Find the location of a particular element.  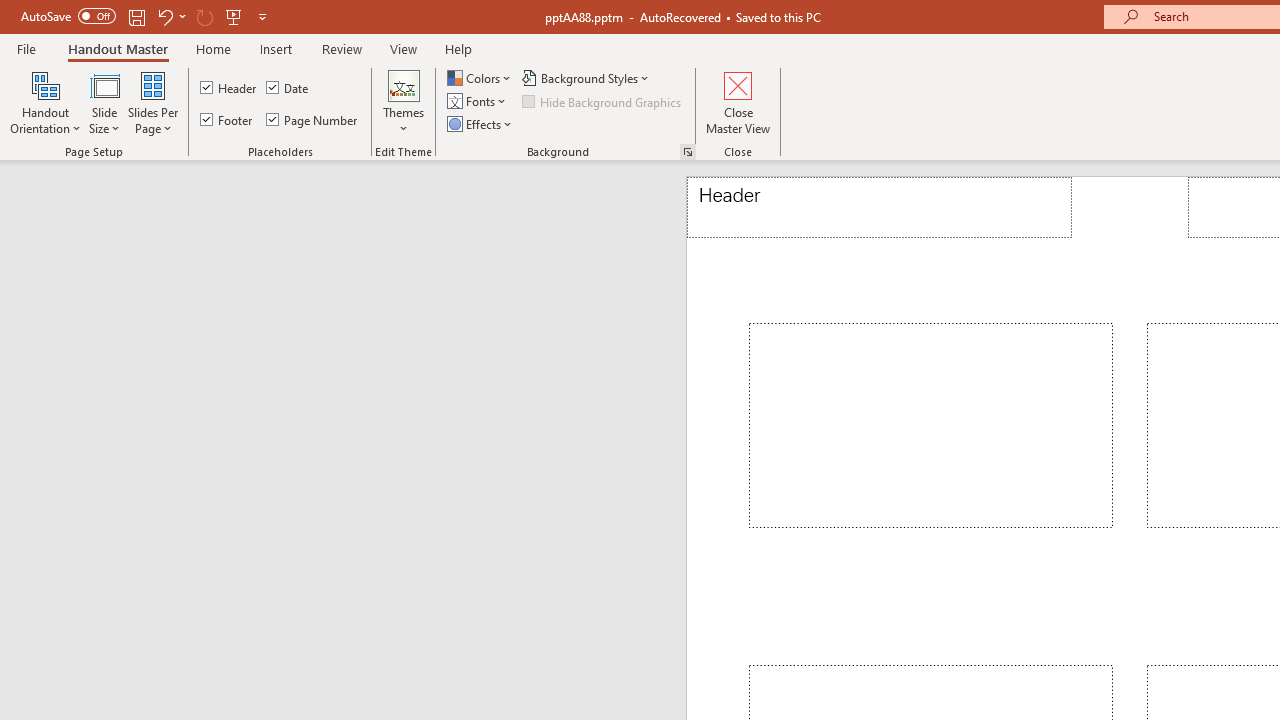

Date is located at coordinates (288, 88).